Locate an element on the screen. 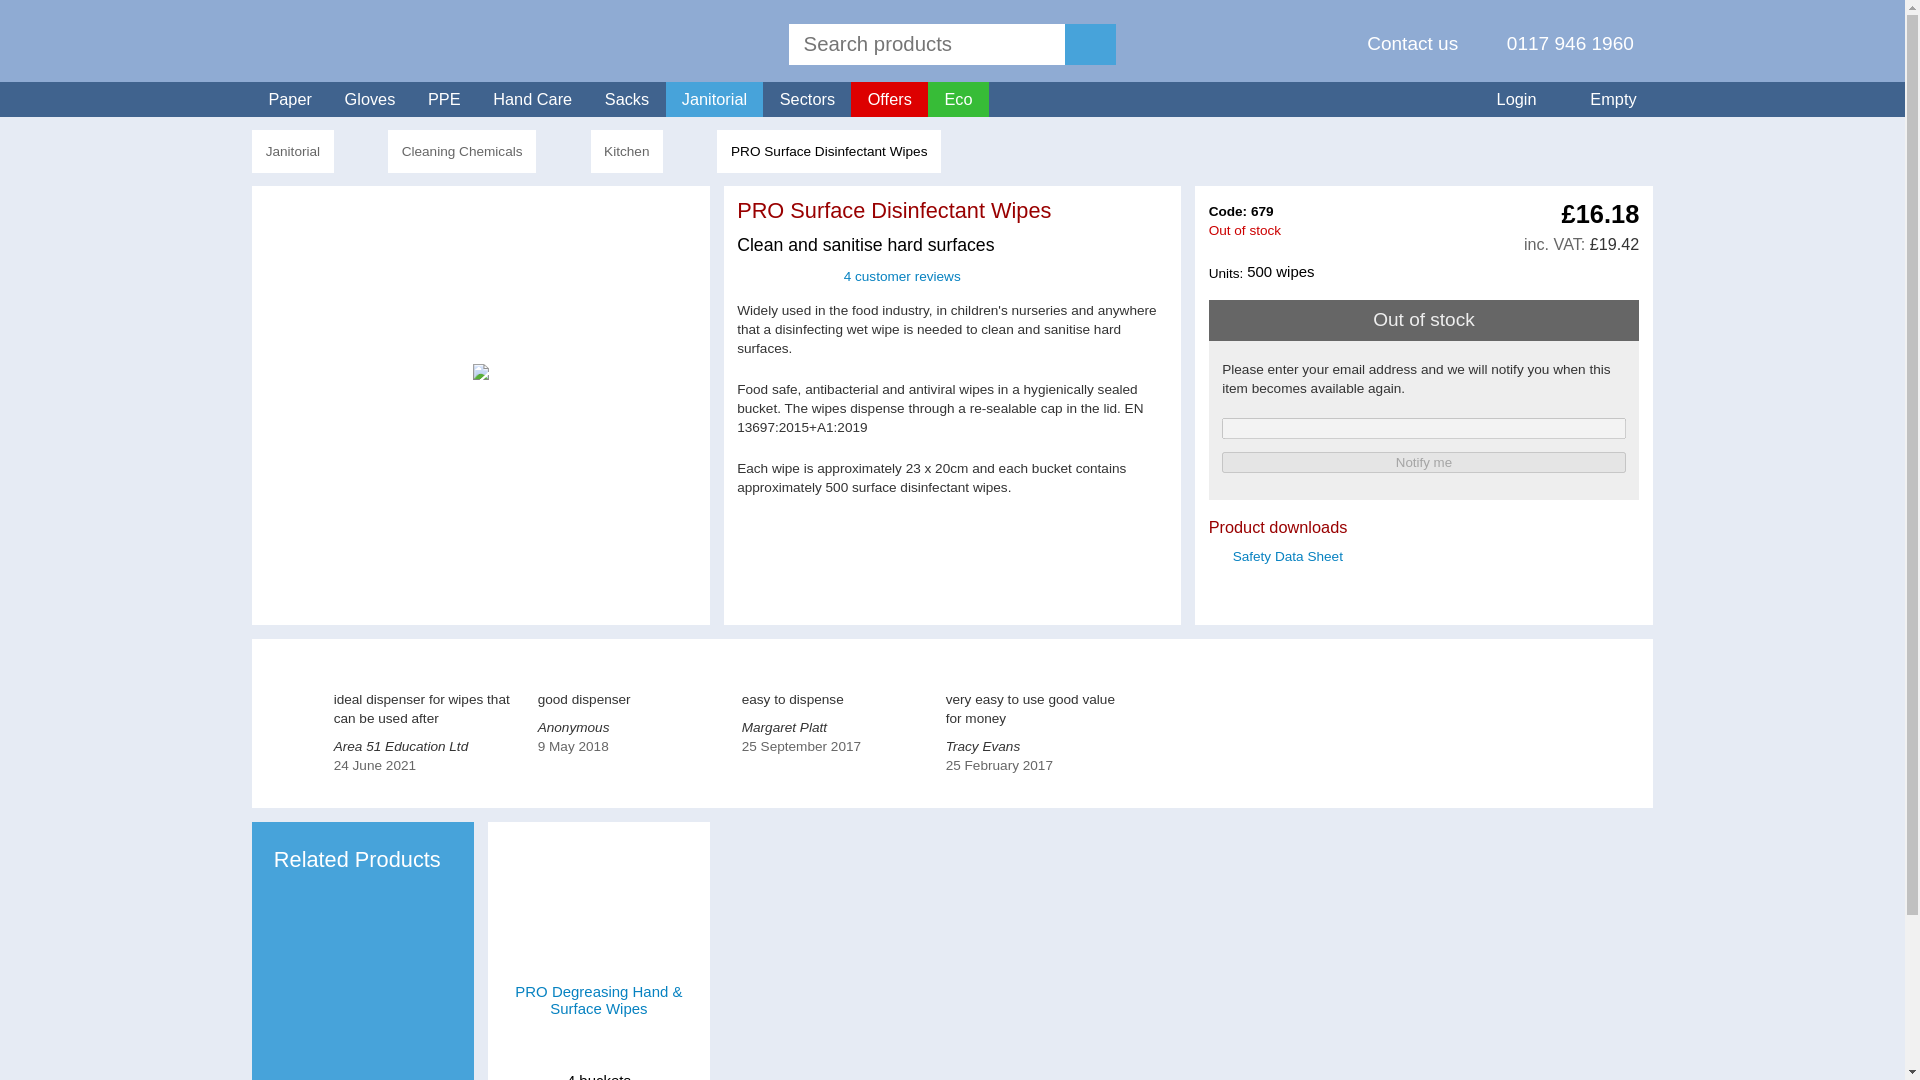 The image size is (1920, 1080). Janitorial is located at coordinates (292, 150).